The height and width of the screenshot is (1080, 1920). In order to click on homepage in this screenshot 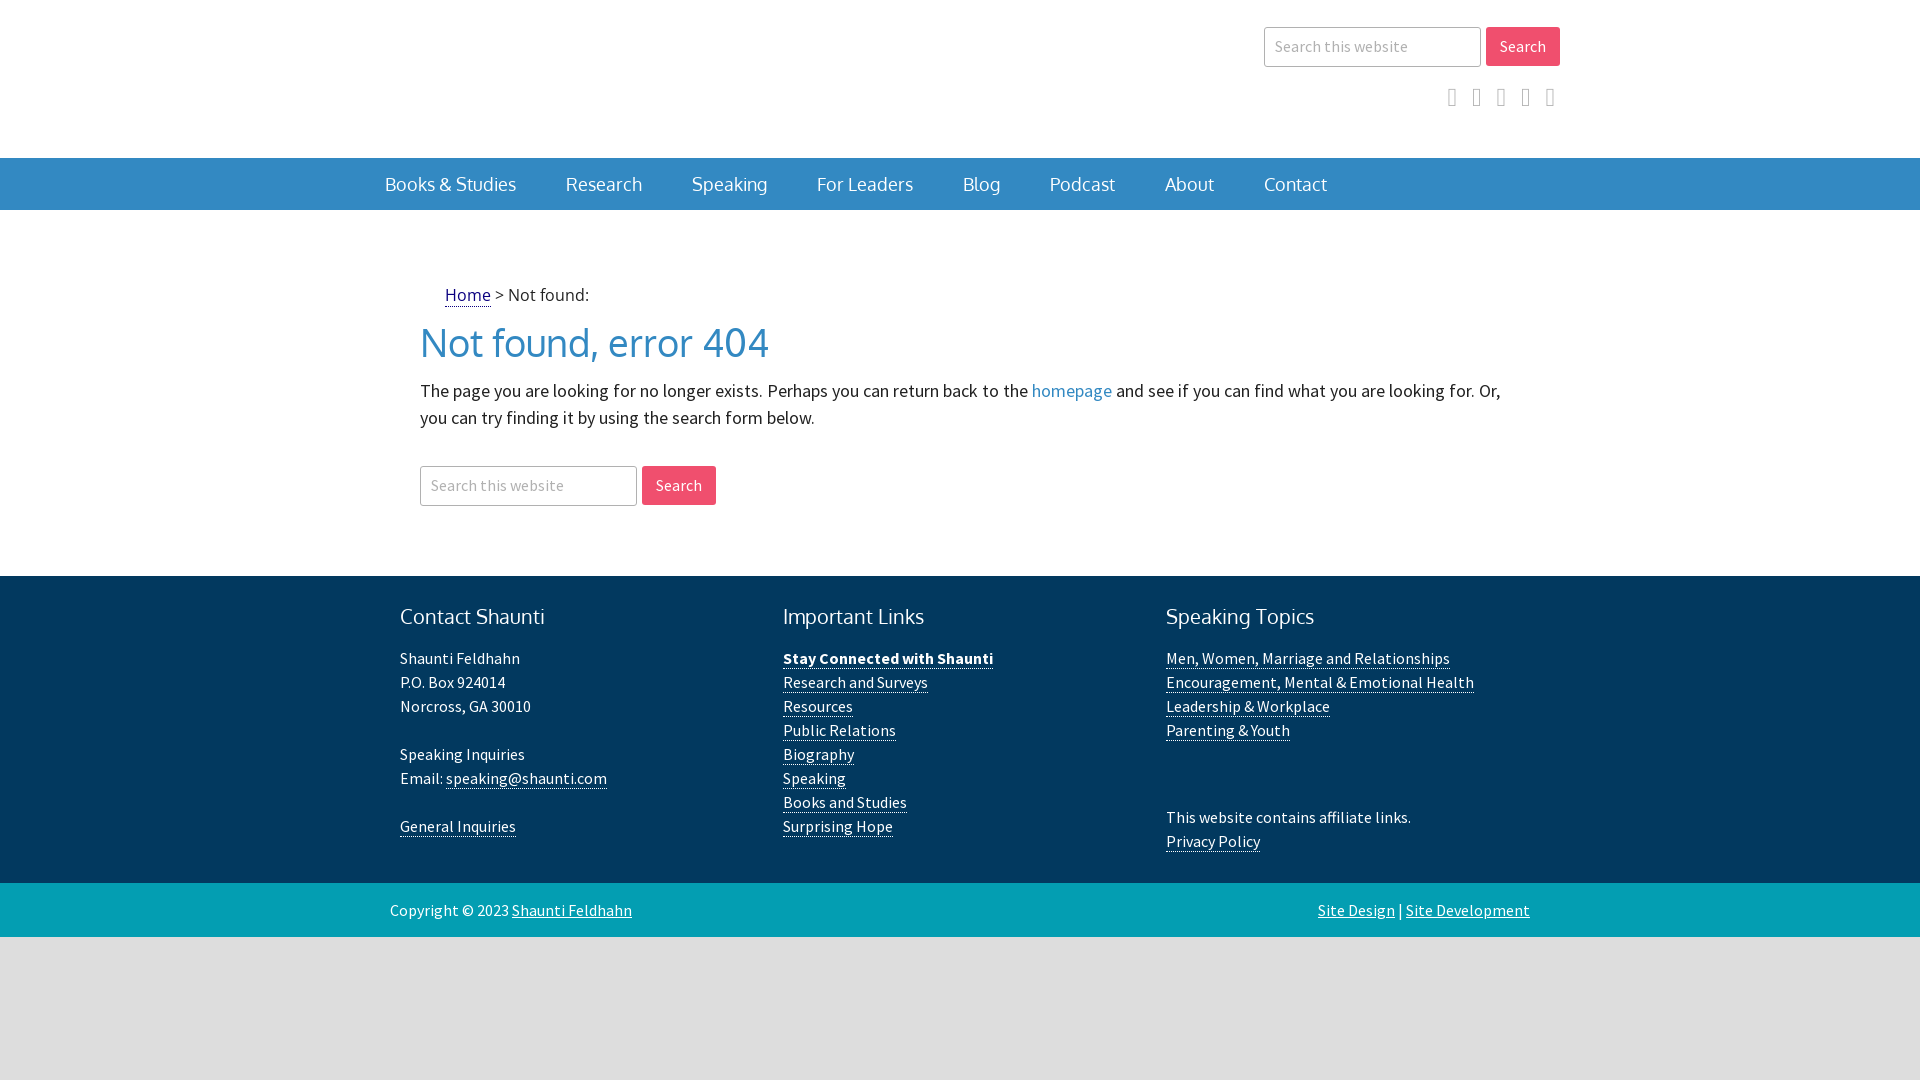, I will do `click(1072, 390)`.